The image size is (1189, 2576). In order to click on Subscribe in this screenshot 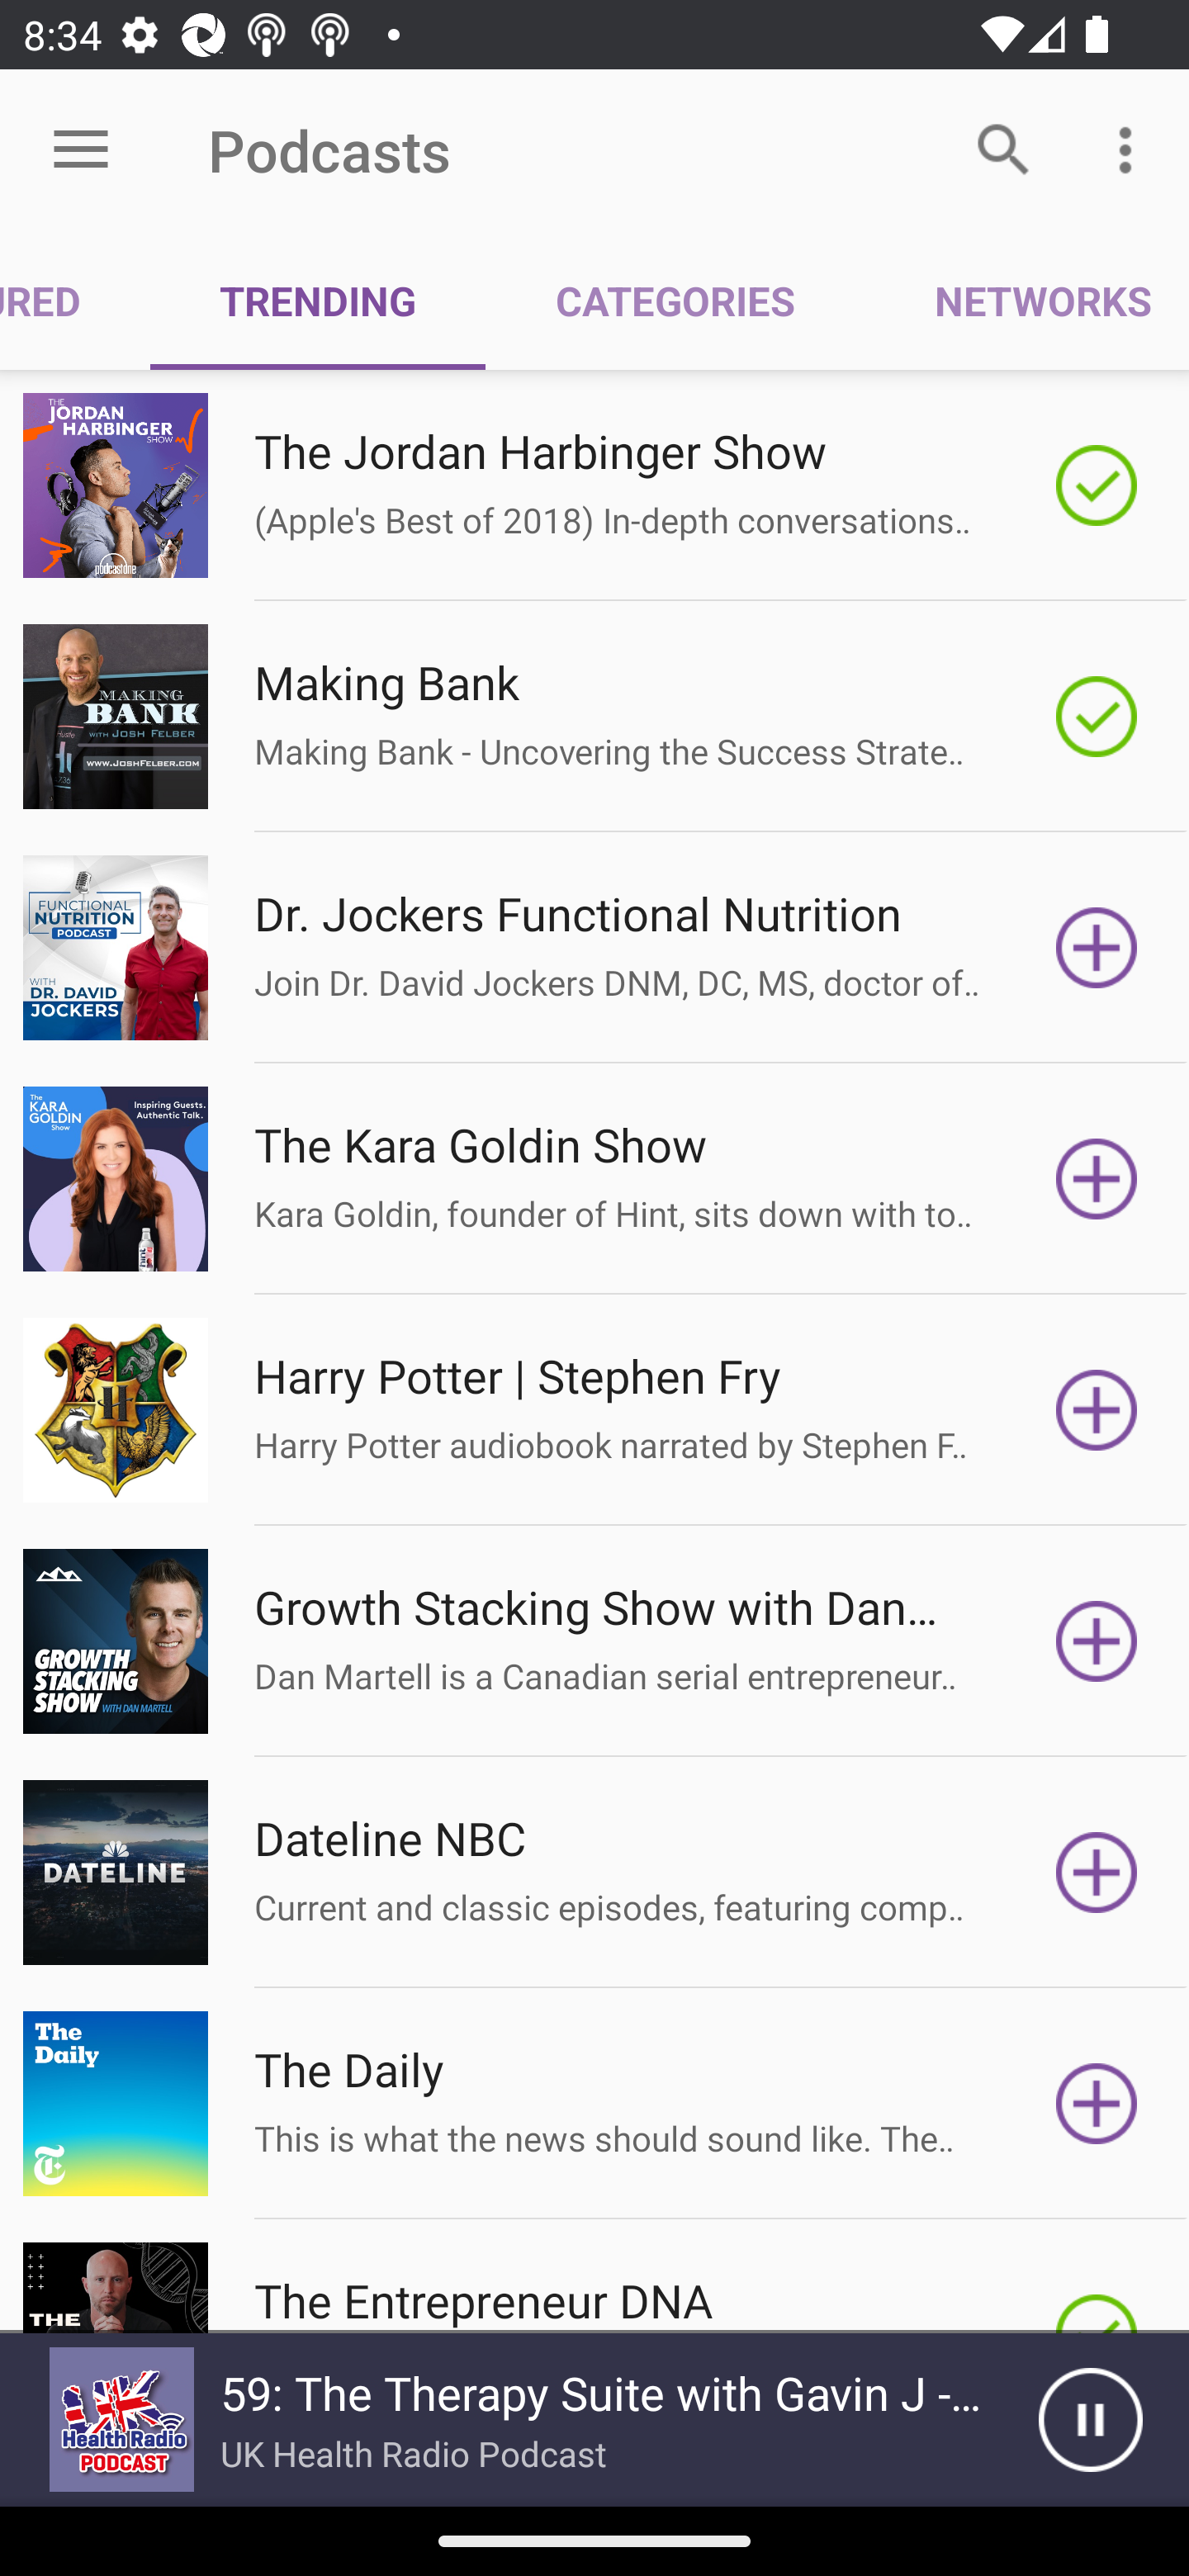, I will do `click(1097, 948)`.